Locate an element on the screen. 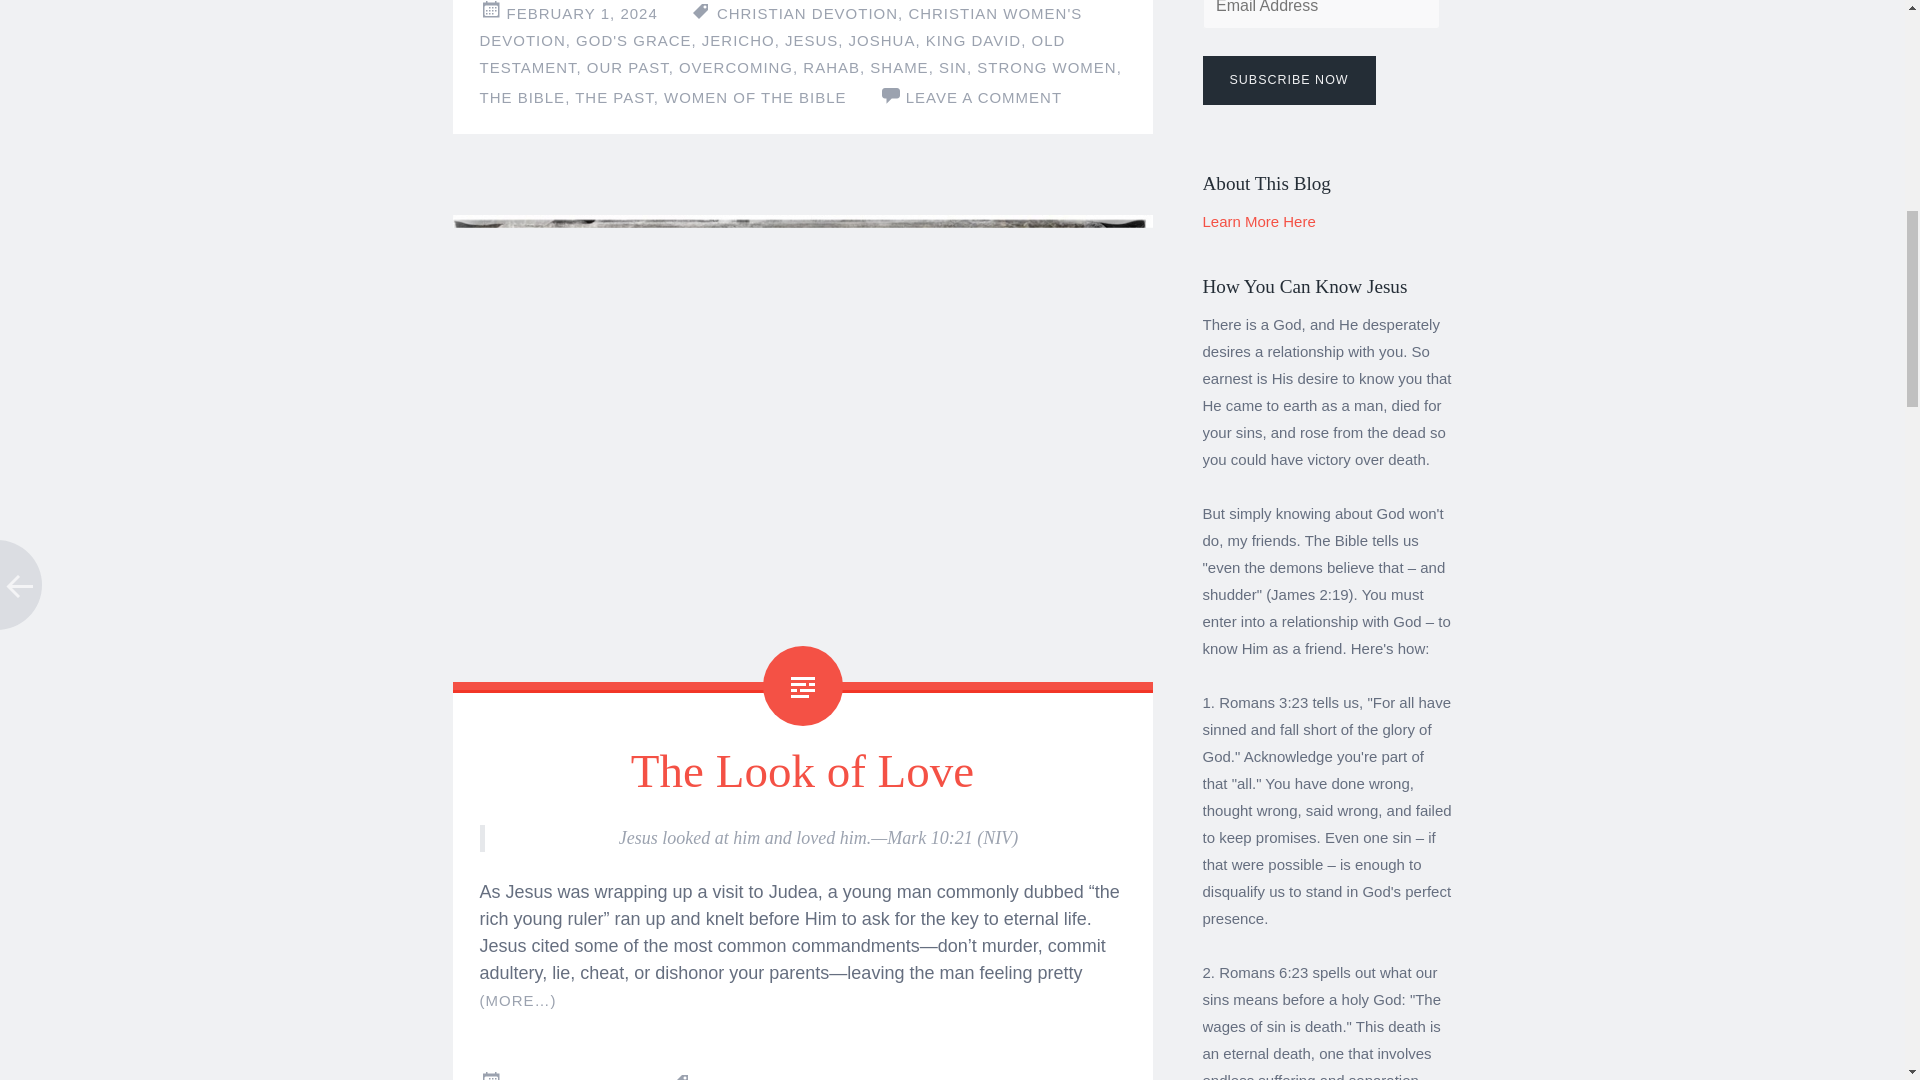 This screenshot has height=1080, width=1920. JERICHO is located at coordinates (738, 40).